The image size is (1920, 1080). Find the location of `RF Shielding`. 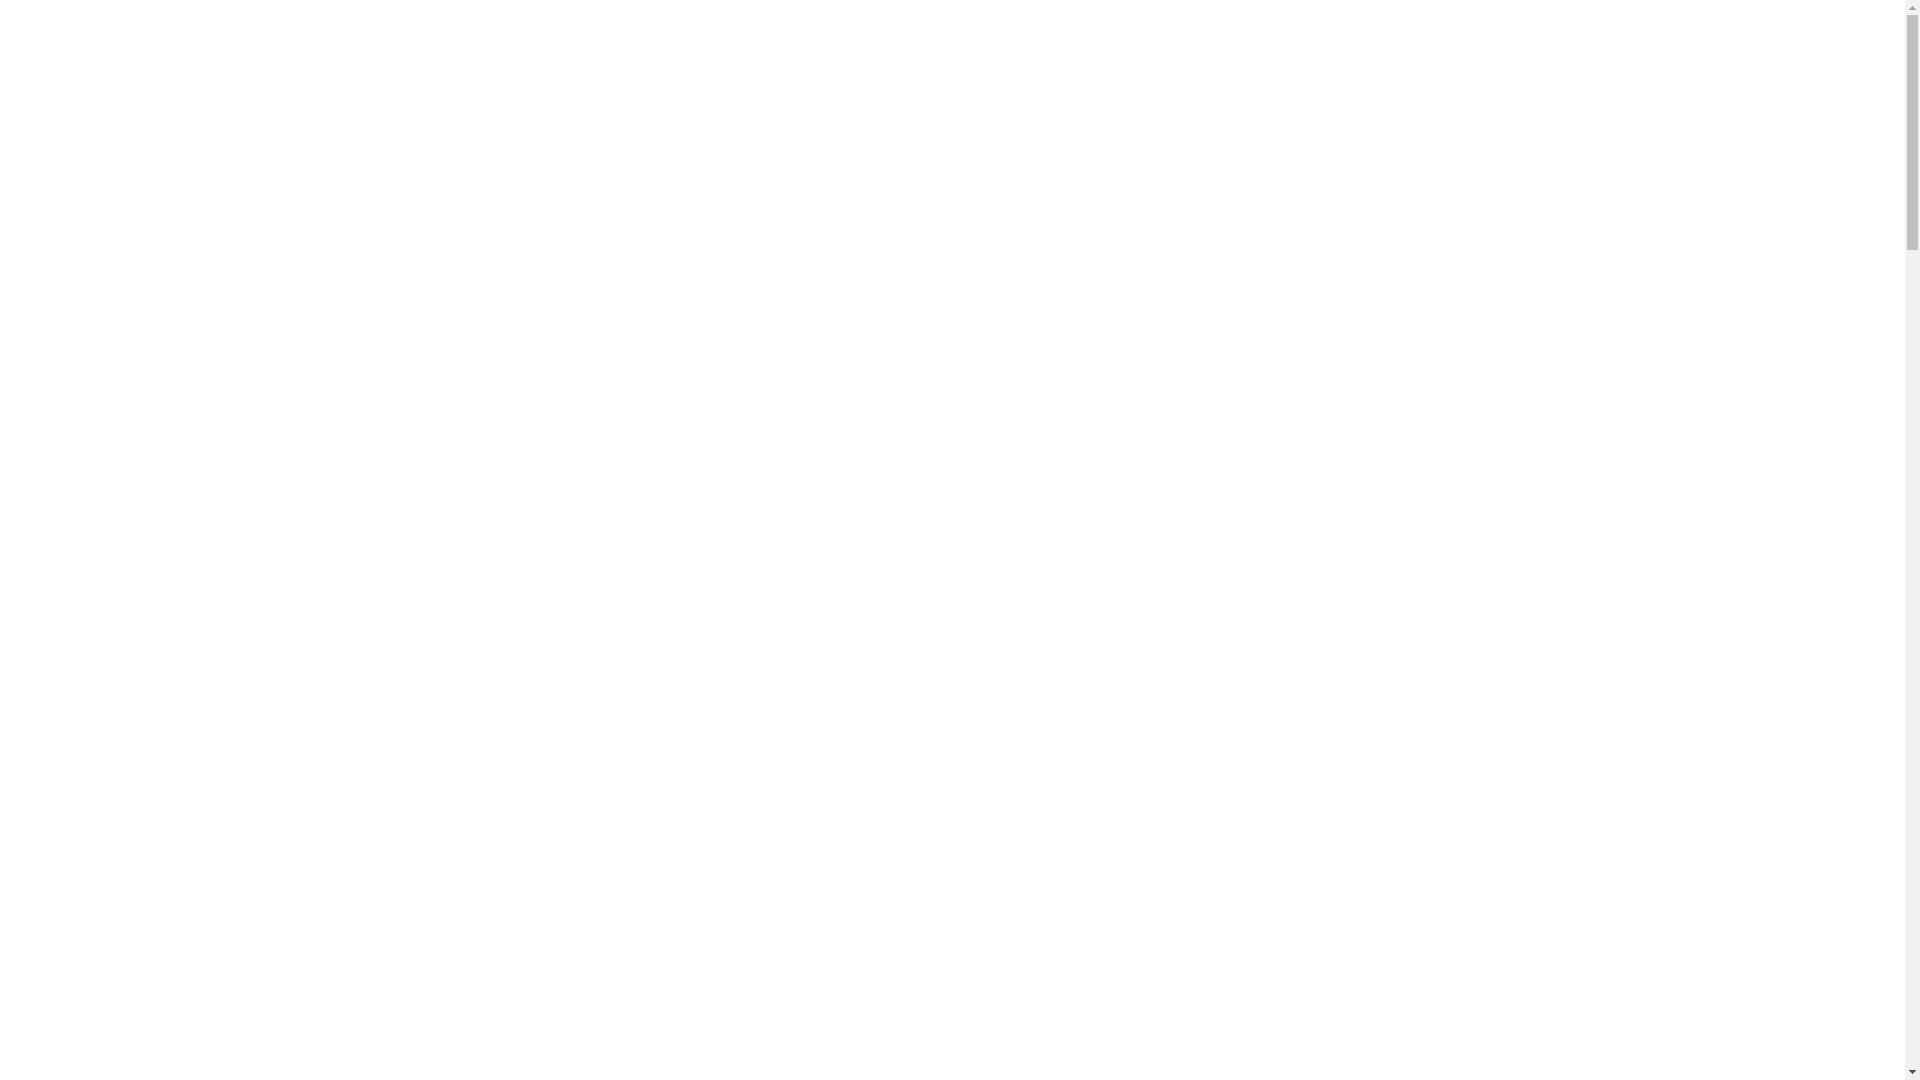

RF Shielding is located at coordinates (130, 802).